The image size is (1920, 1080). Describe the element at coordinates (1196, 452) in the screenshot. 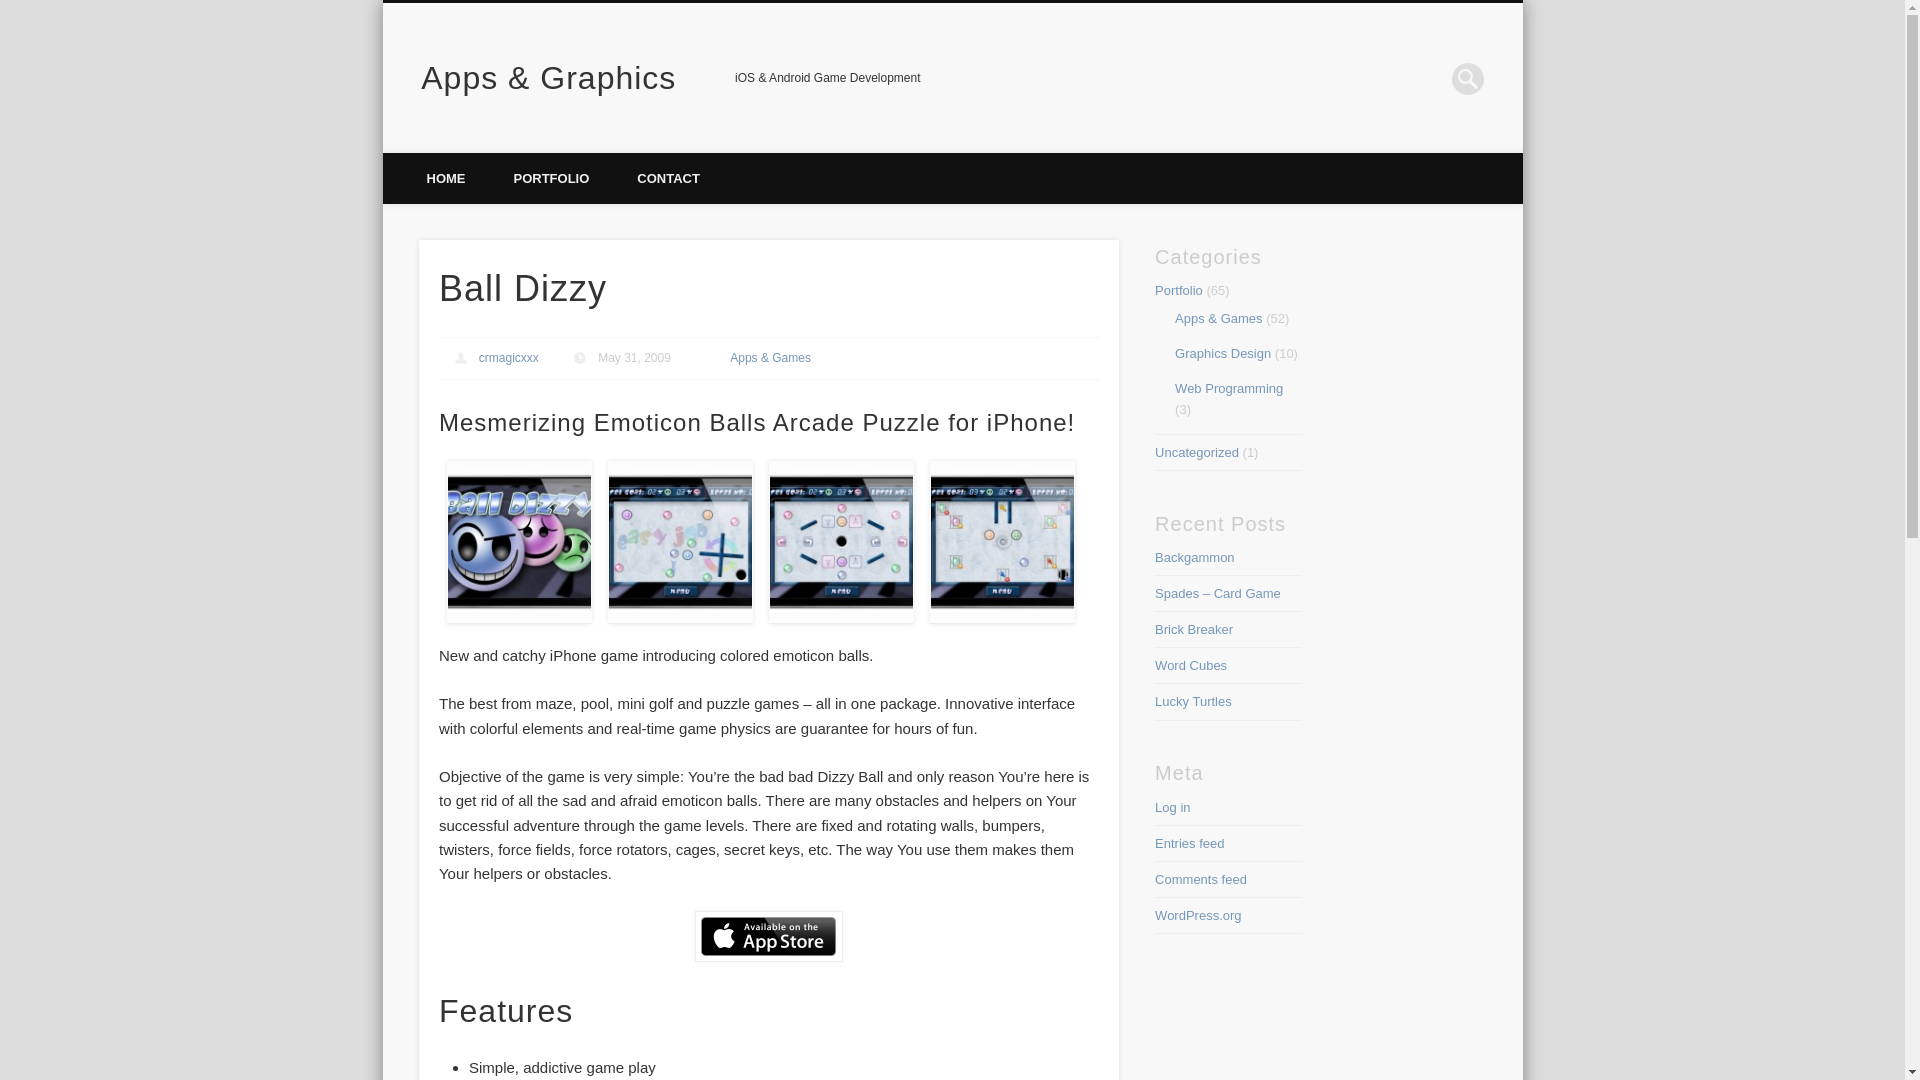

I see `Uncategorized` at that location.